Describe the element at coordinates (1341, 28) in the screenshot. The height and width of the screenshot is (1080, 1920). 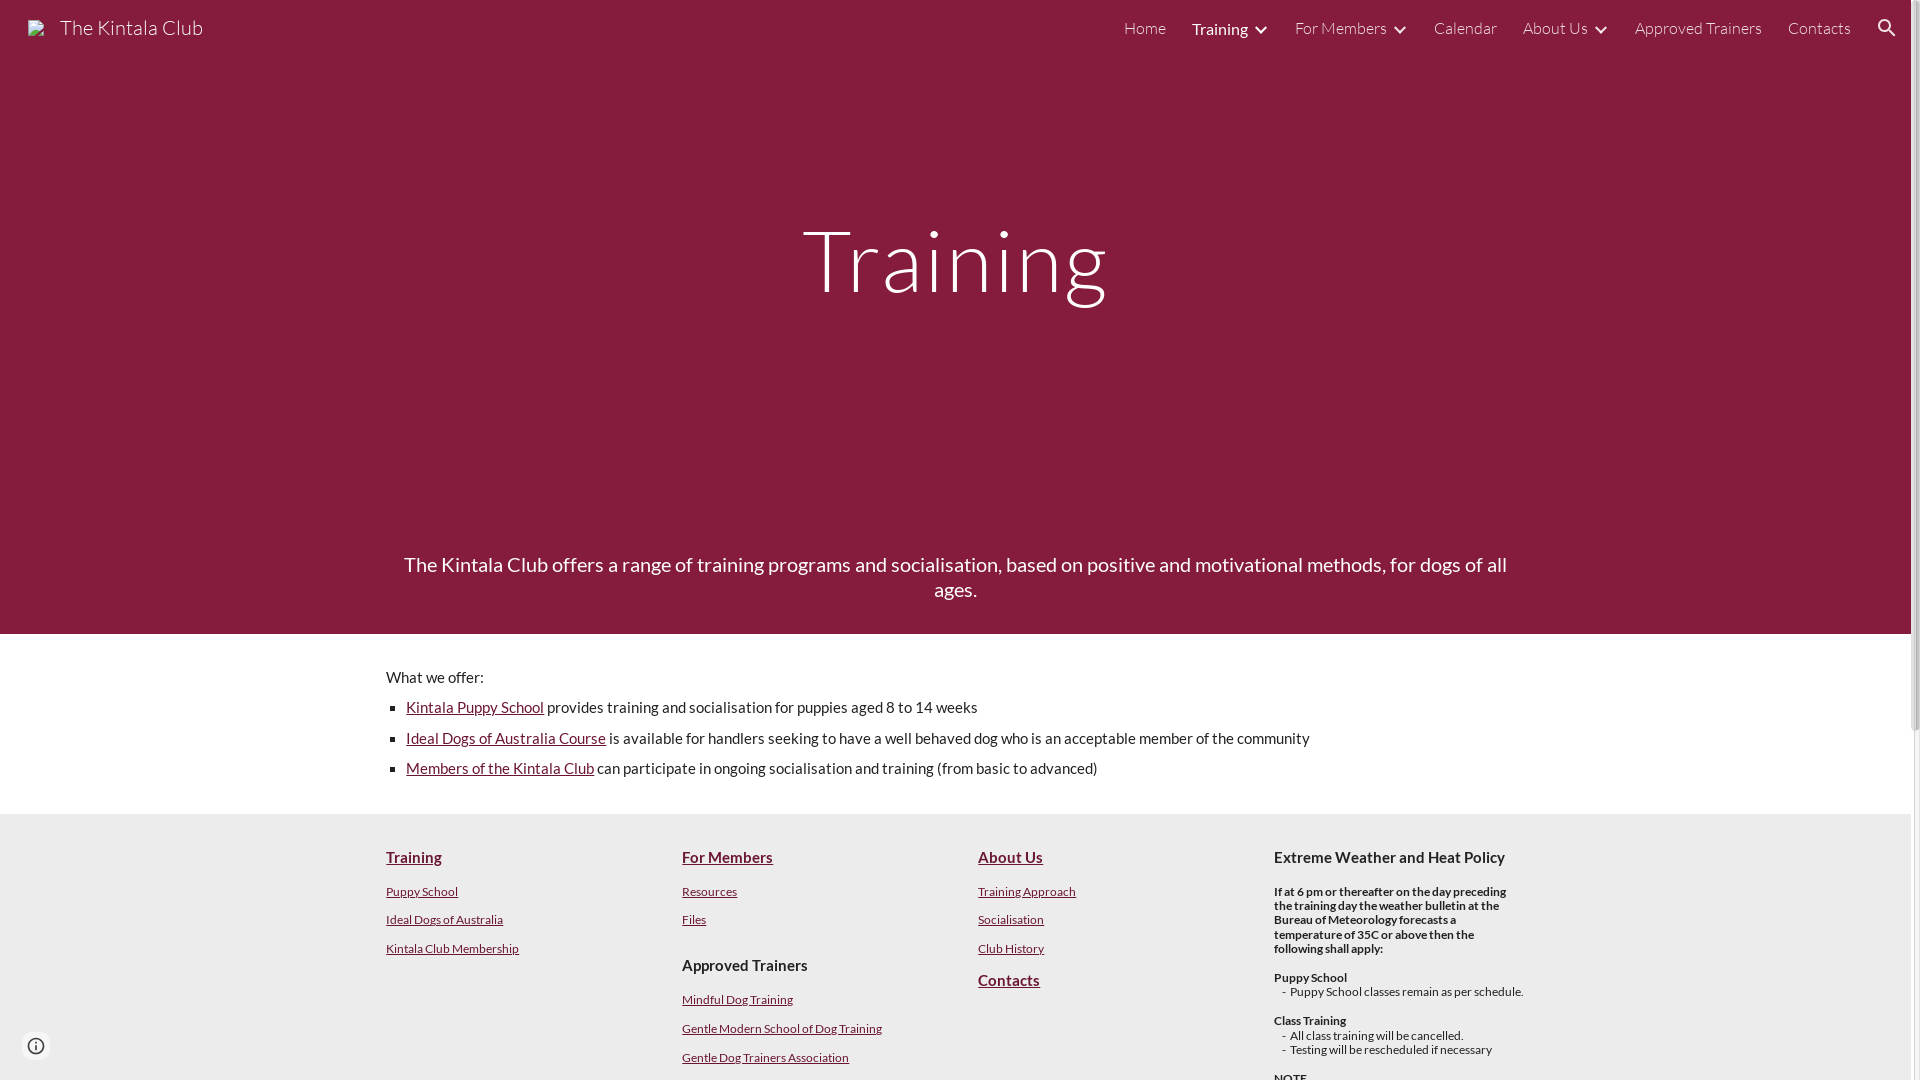
I see `For Members` at that location.